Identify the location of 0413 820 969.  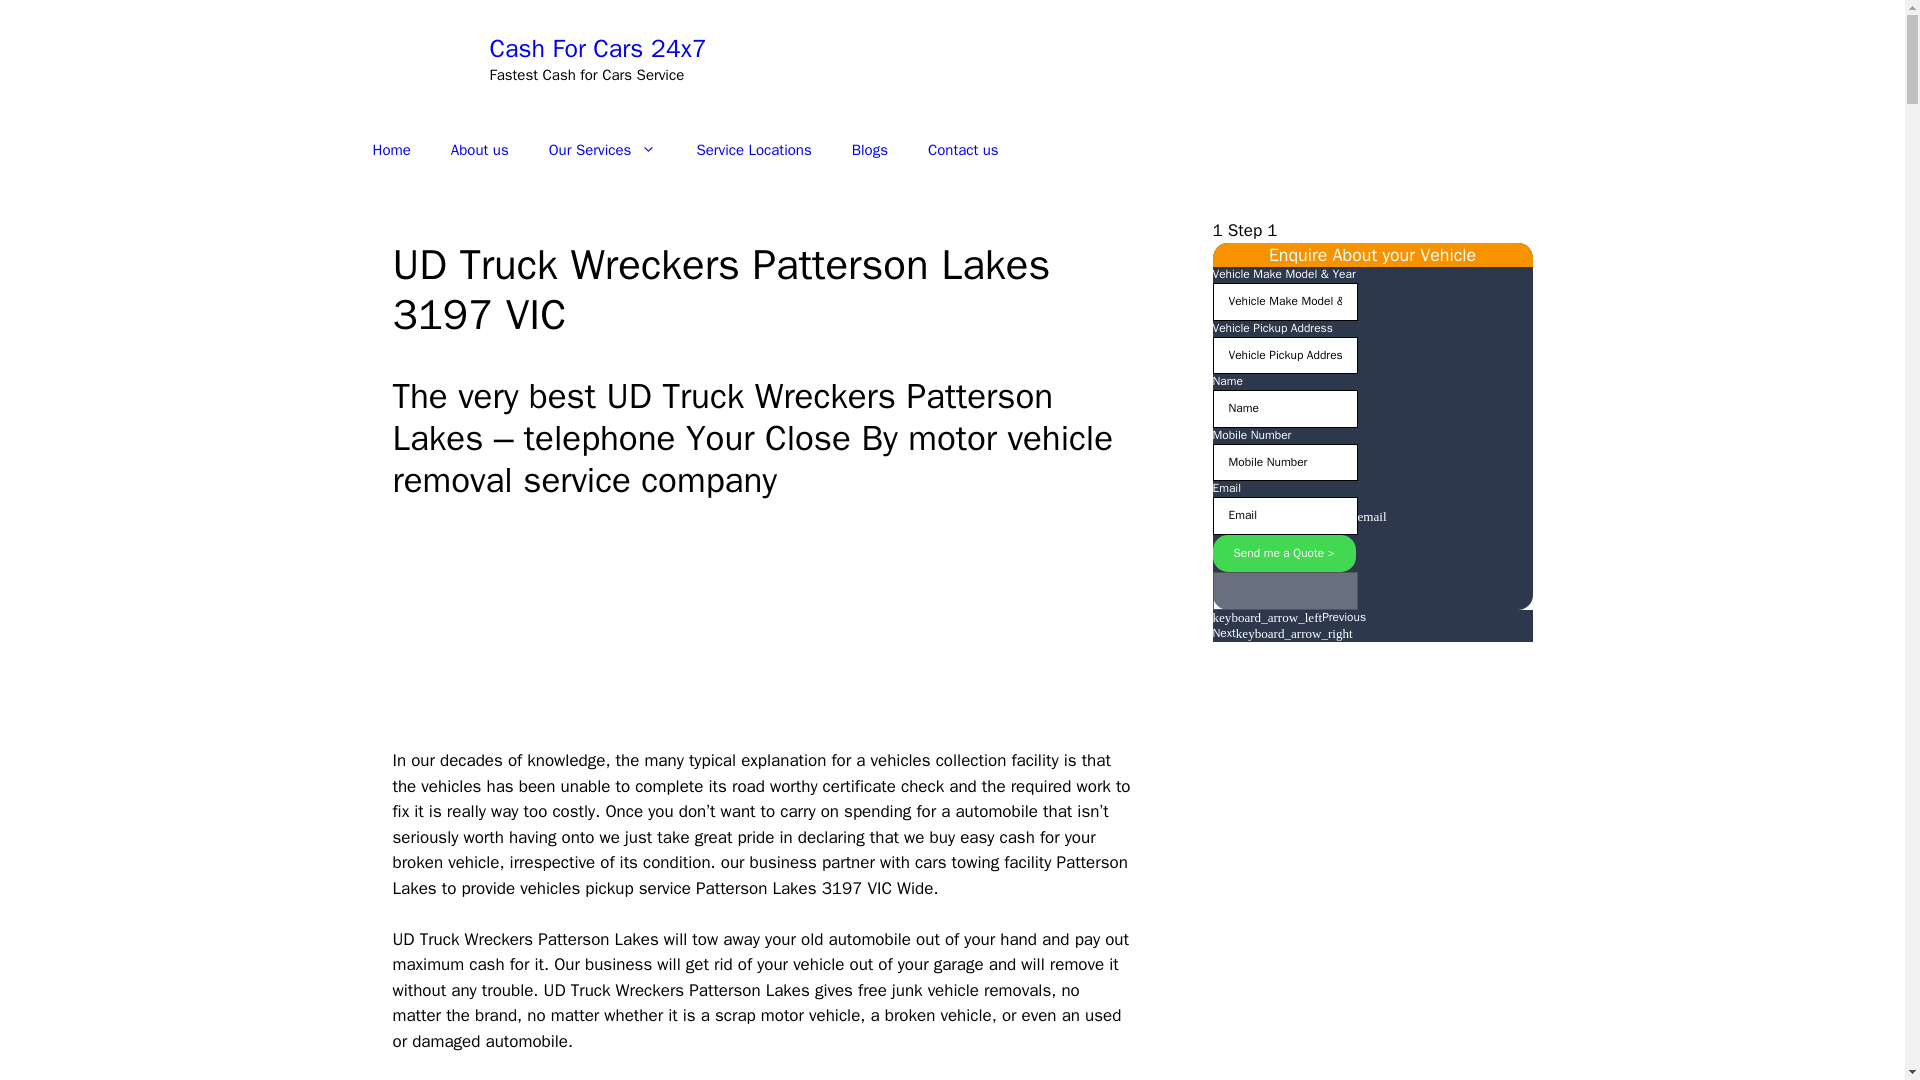
(1375, 59).